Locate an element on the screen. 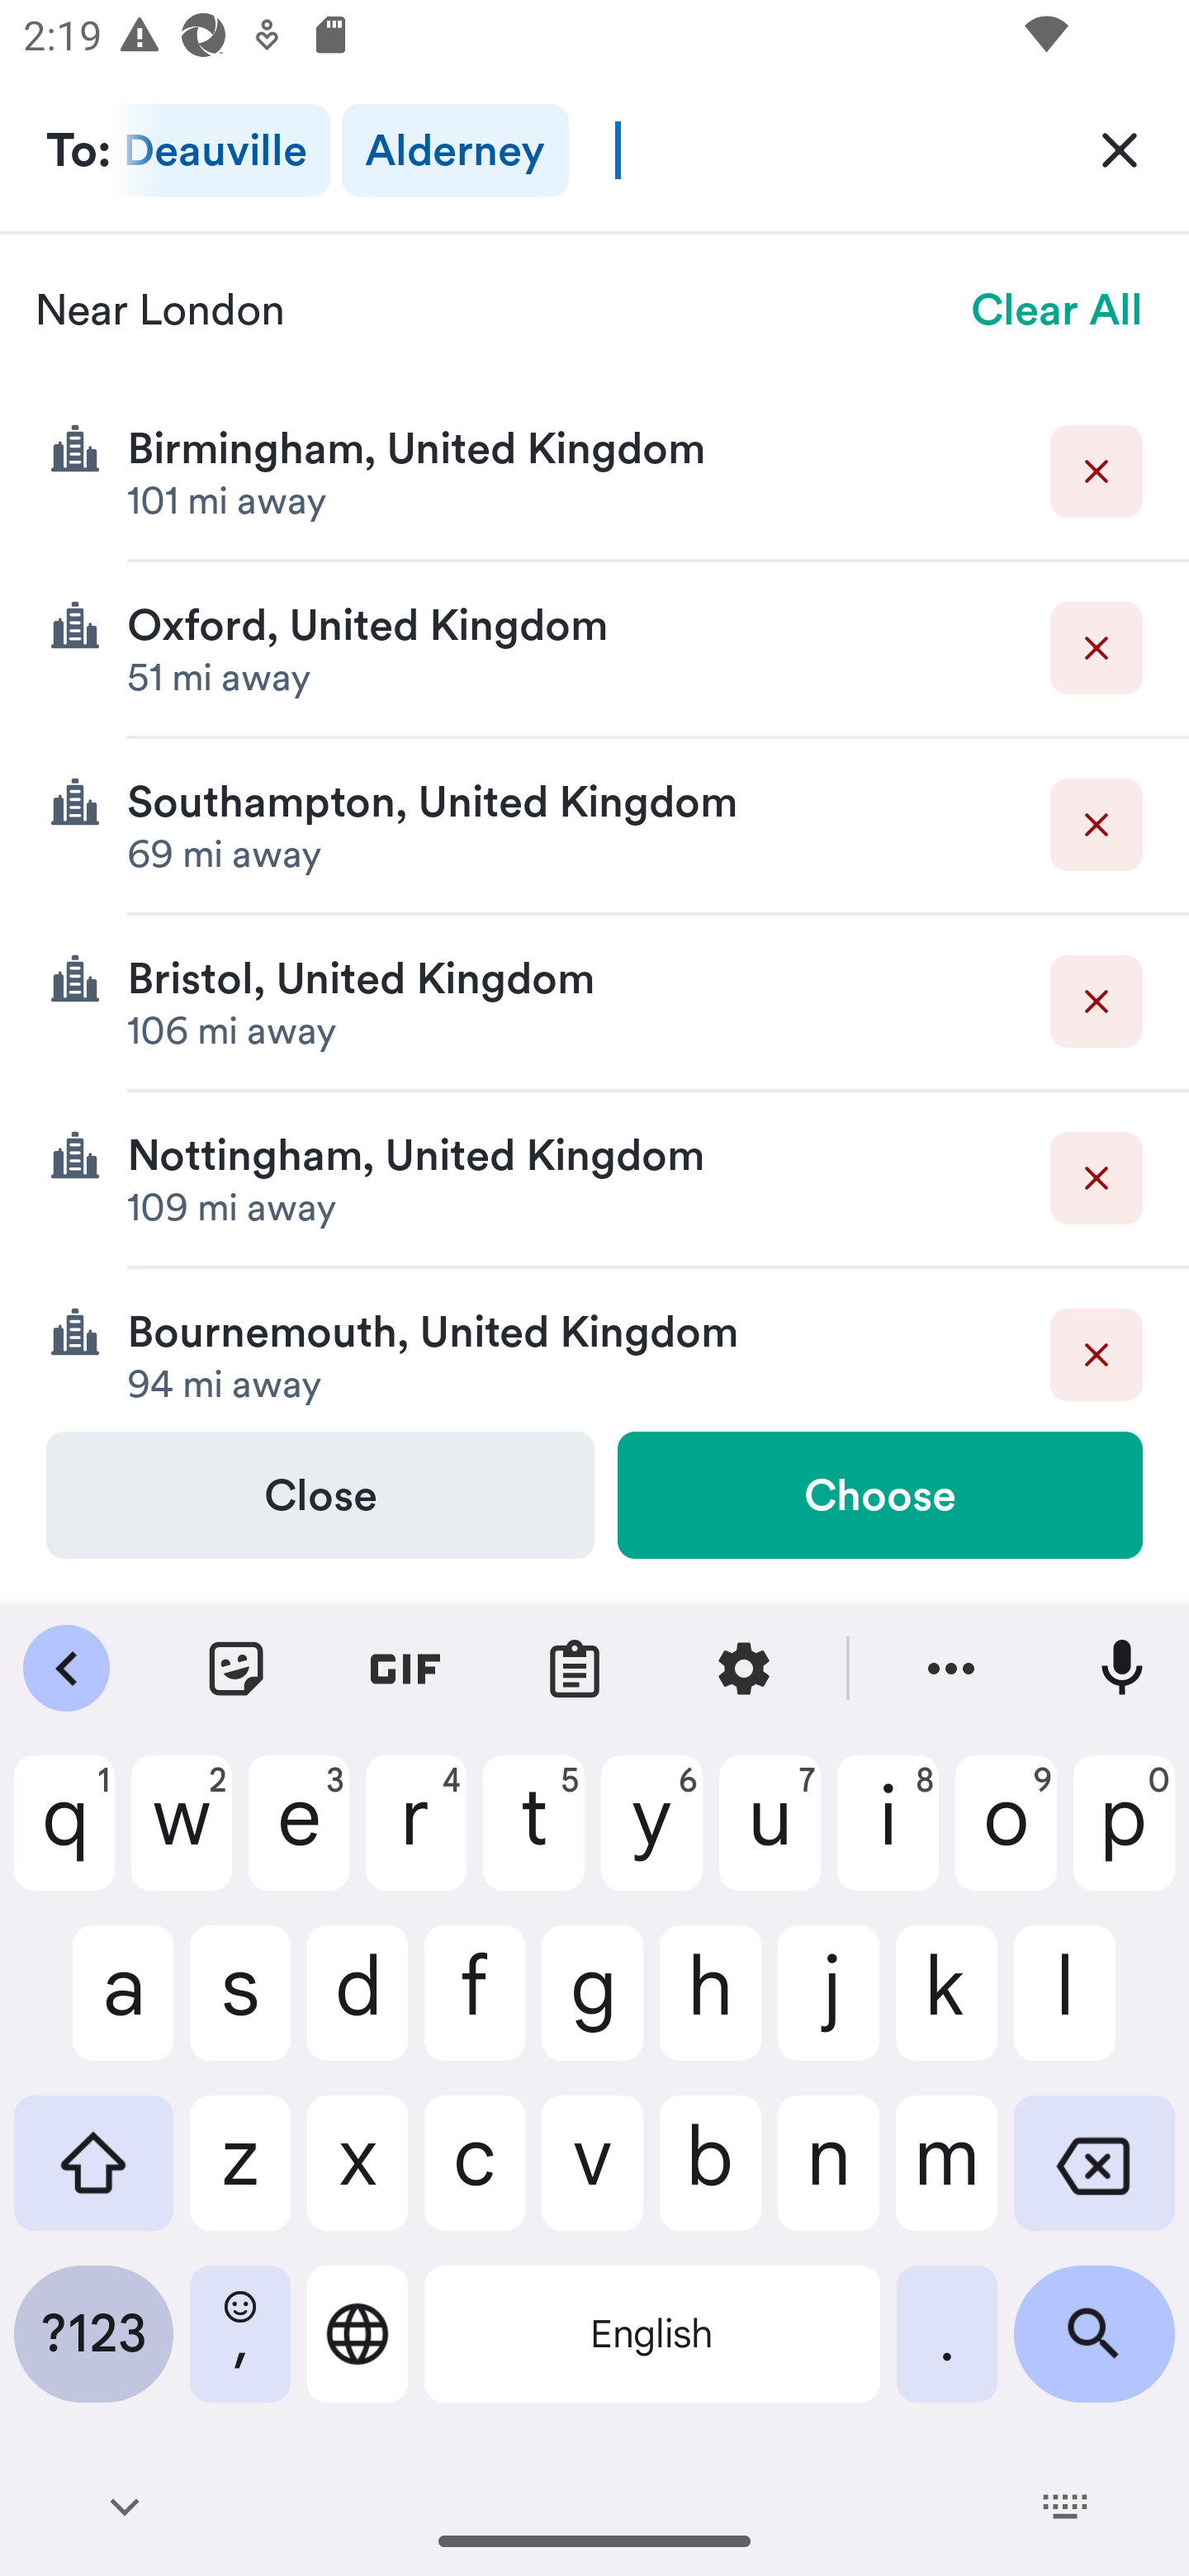 This screenshot has width=1189, height=2576. Close is located at coordinates (320, 1494).